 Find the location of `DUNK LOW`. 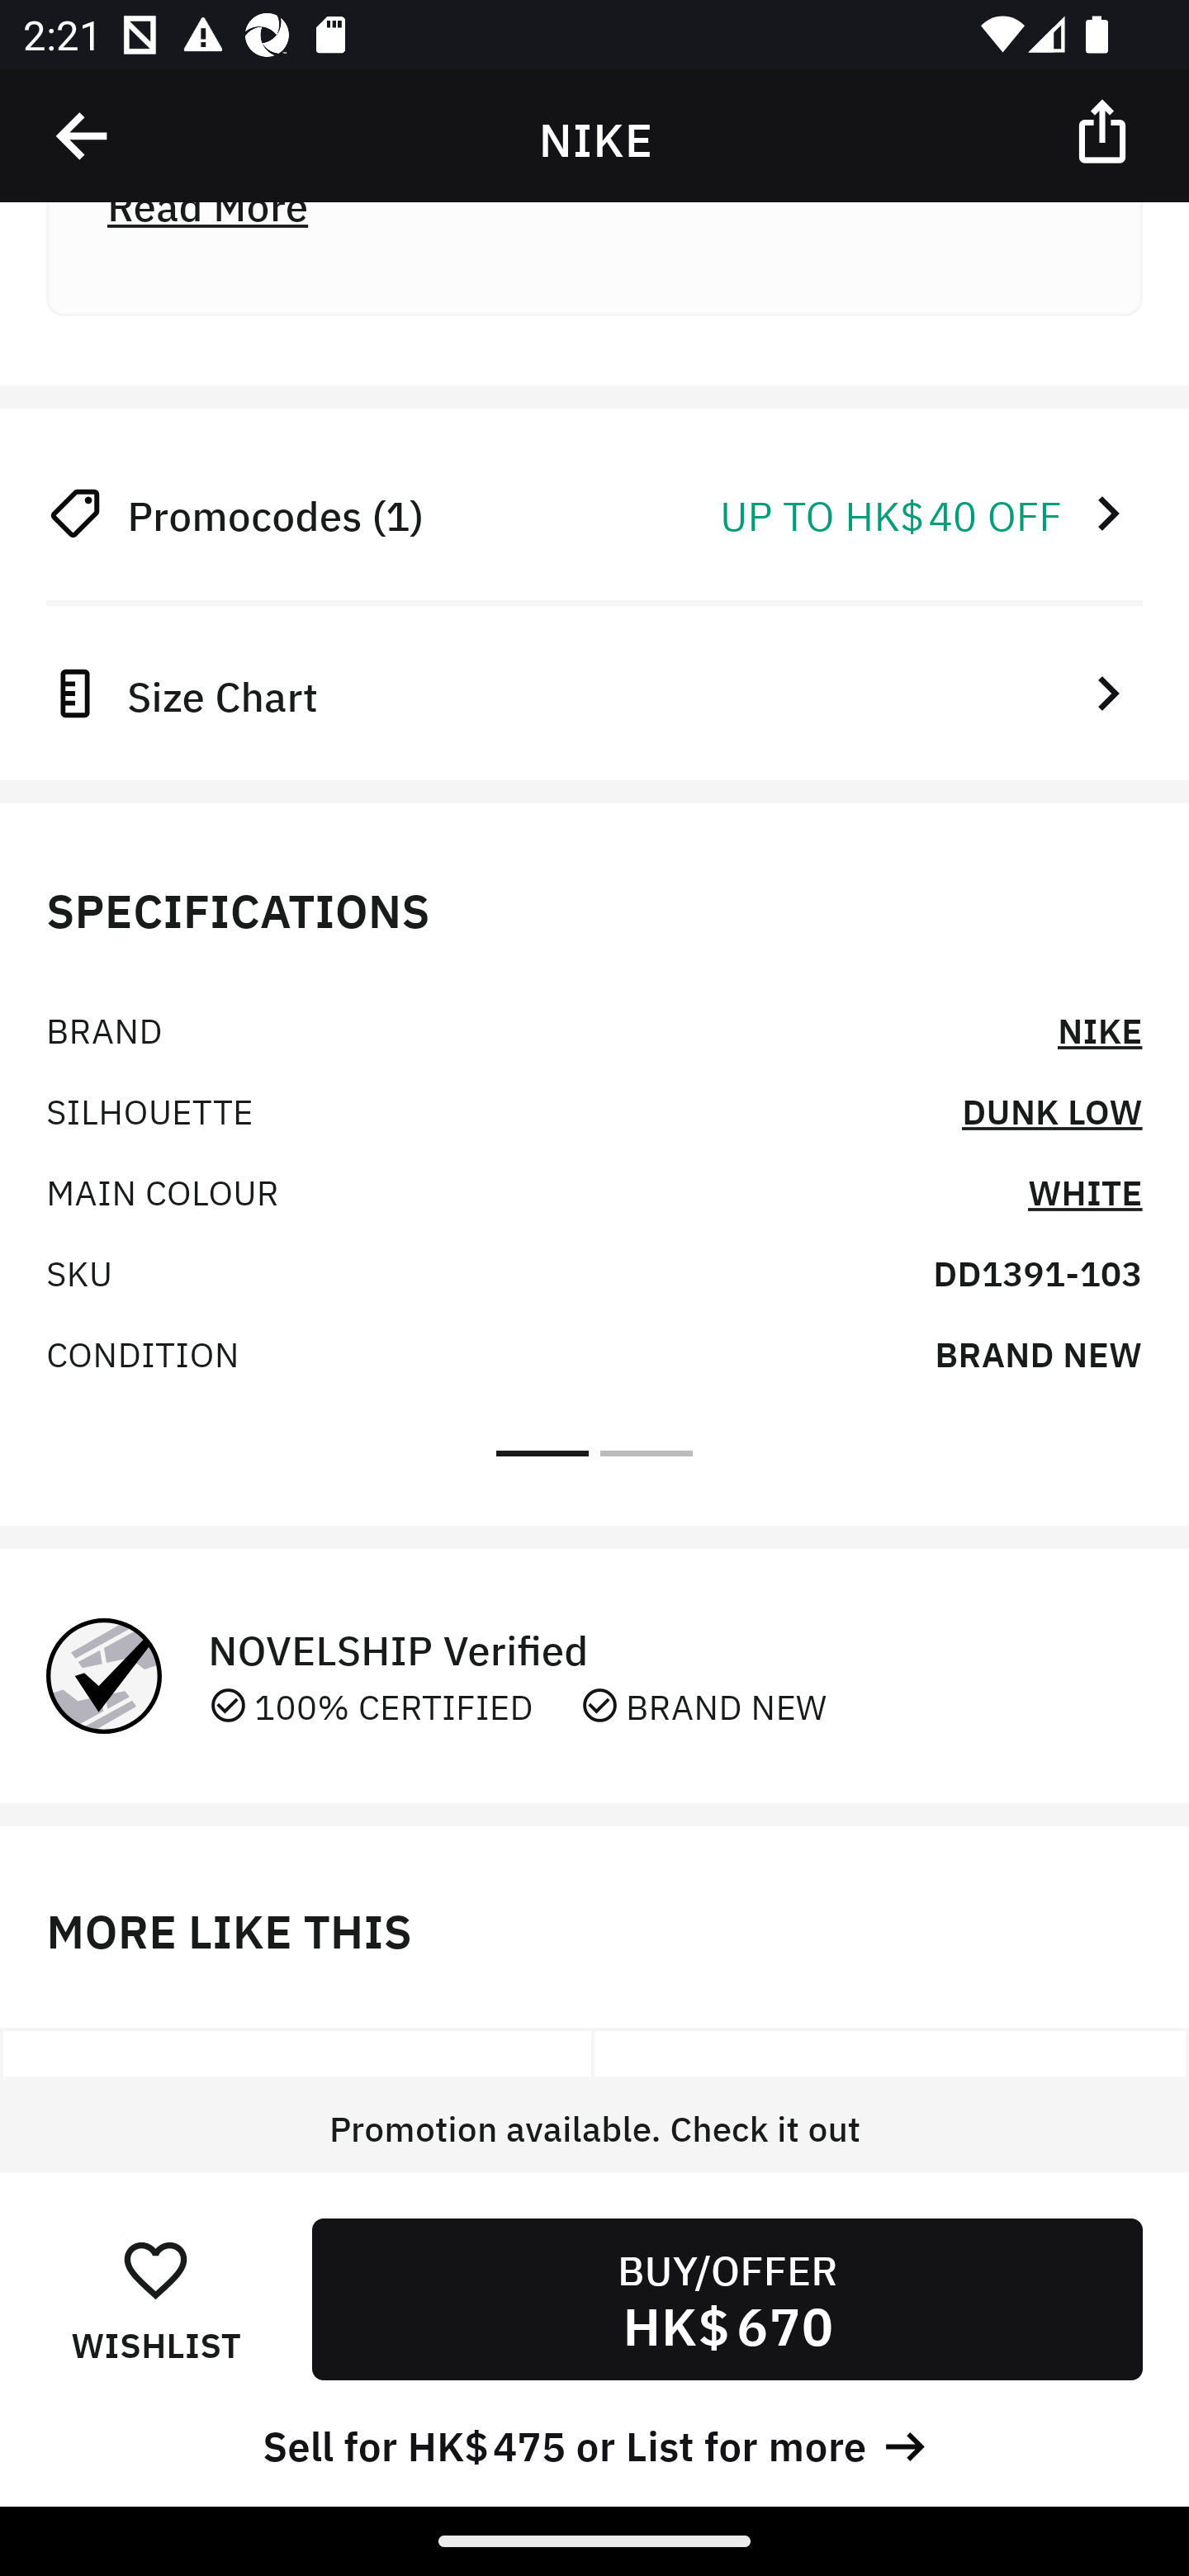

DUNK LOW is located at coordinates (1052, 1110).